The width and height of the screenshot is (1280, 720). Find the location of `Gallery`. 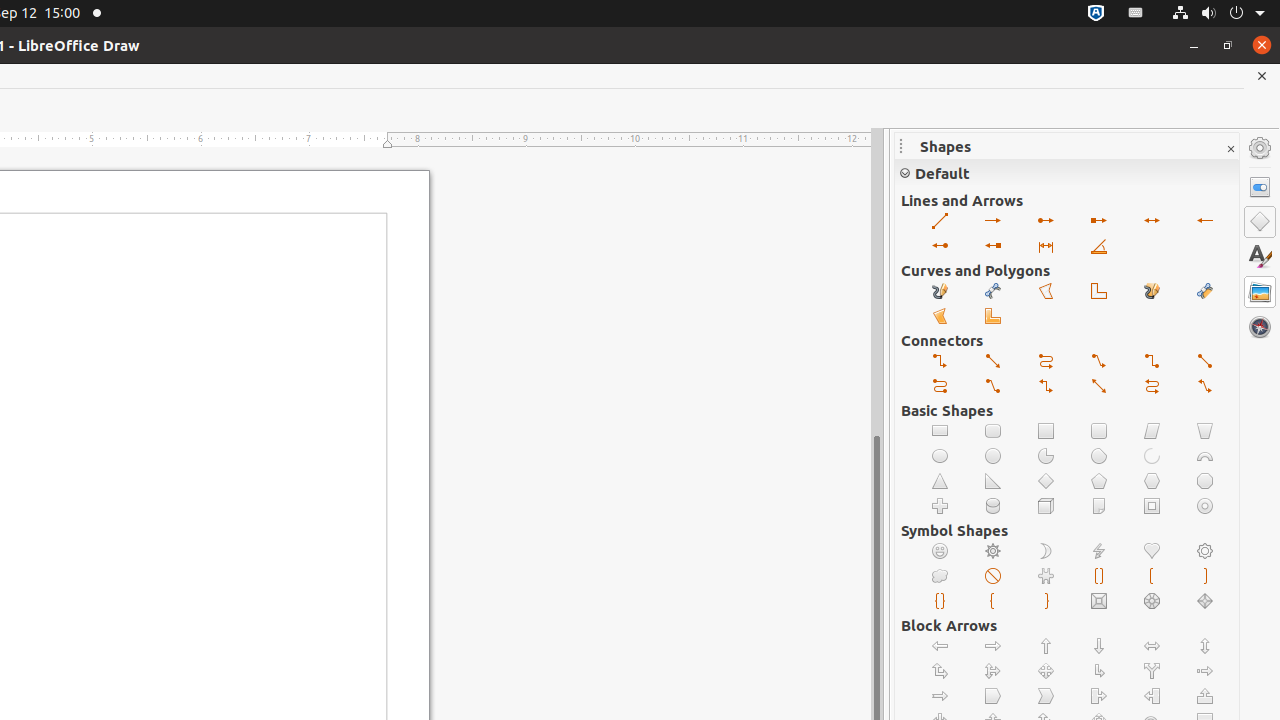

Gallery is located at coordinates (1260, 292).